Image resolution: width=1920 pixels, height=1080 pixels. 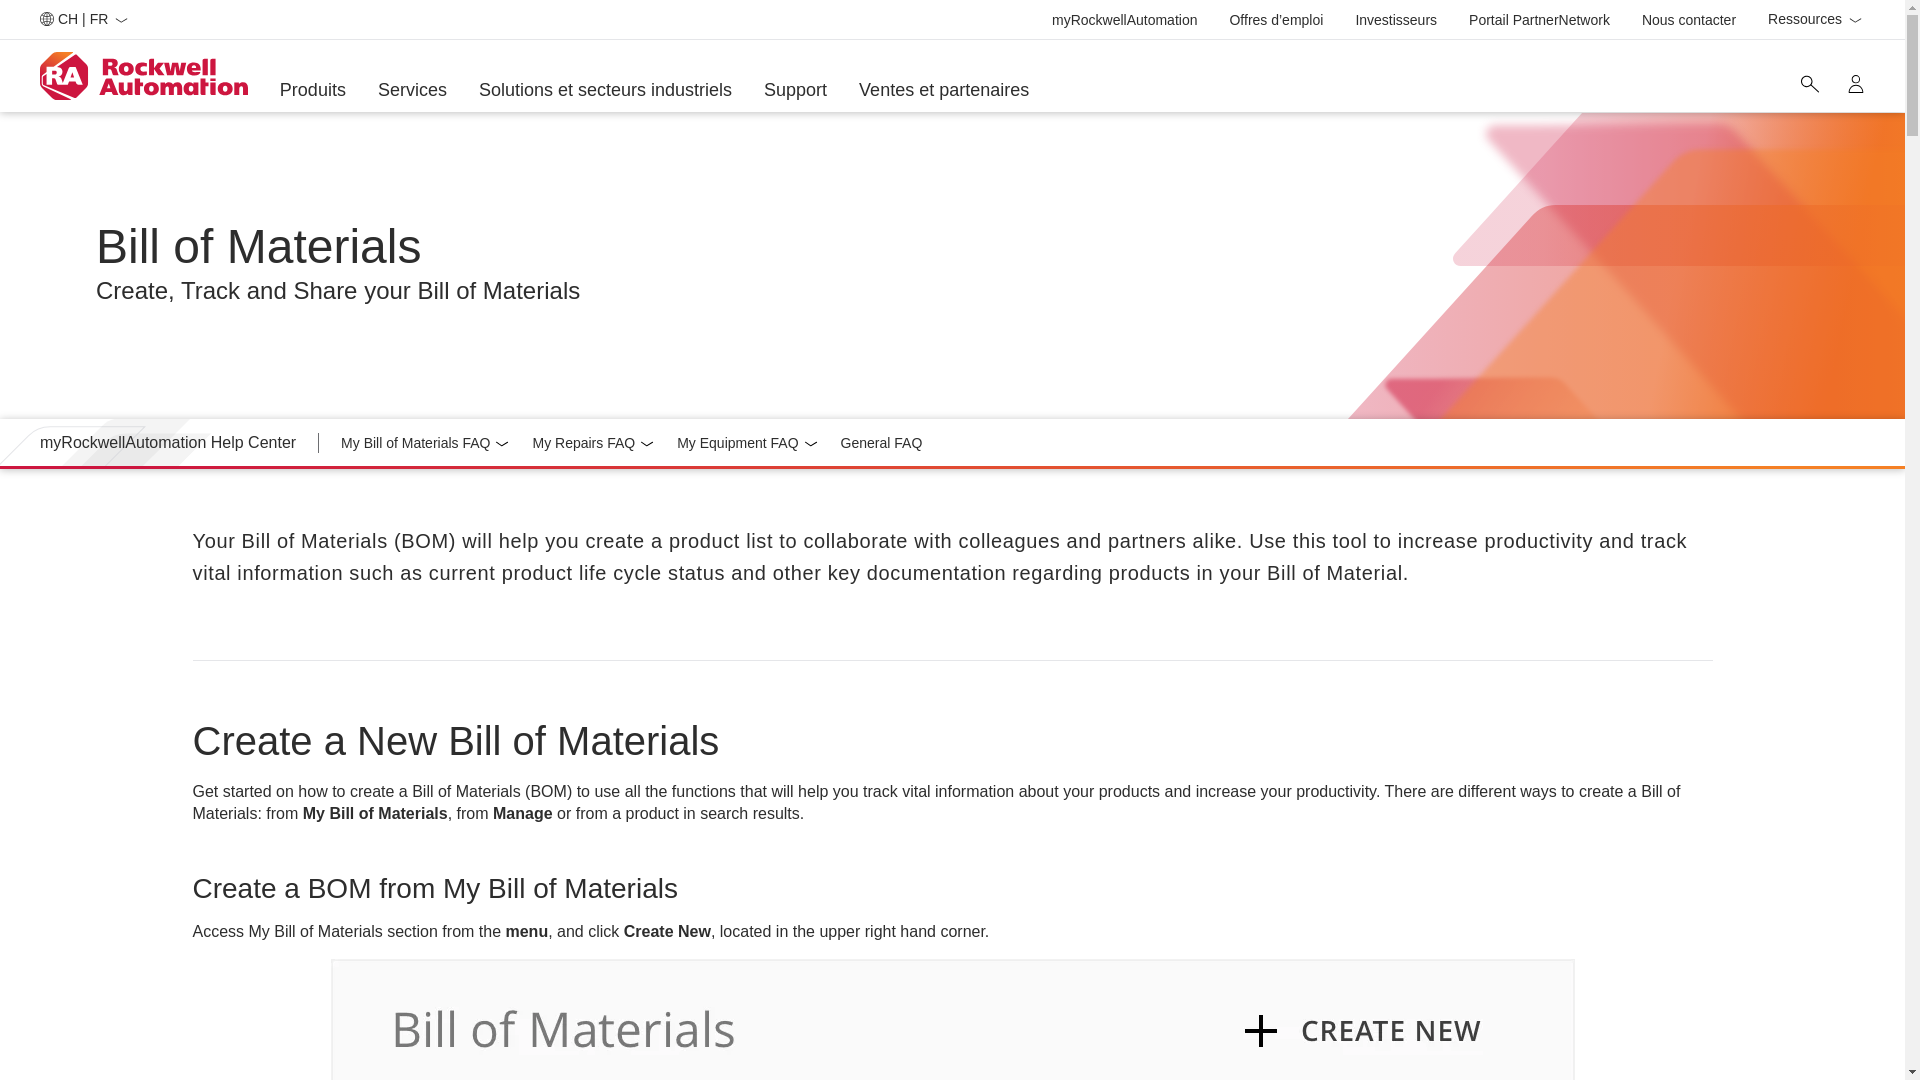 I want to click on Chevron DownChevron Down, so click(x=312, y=90).